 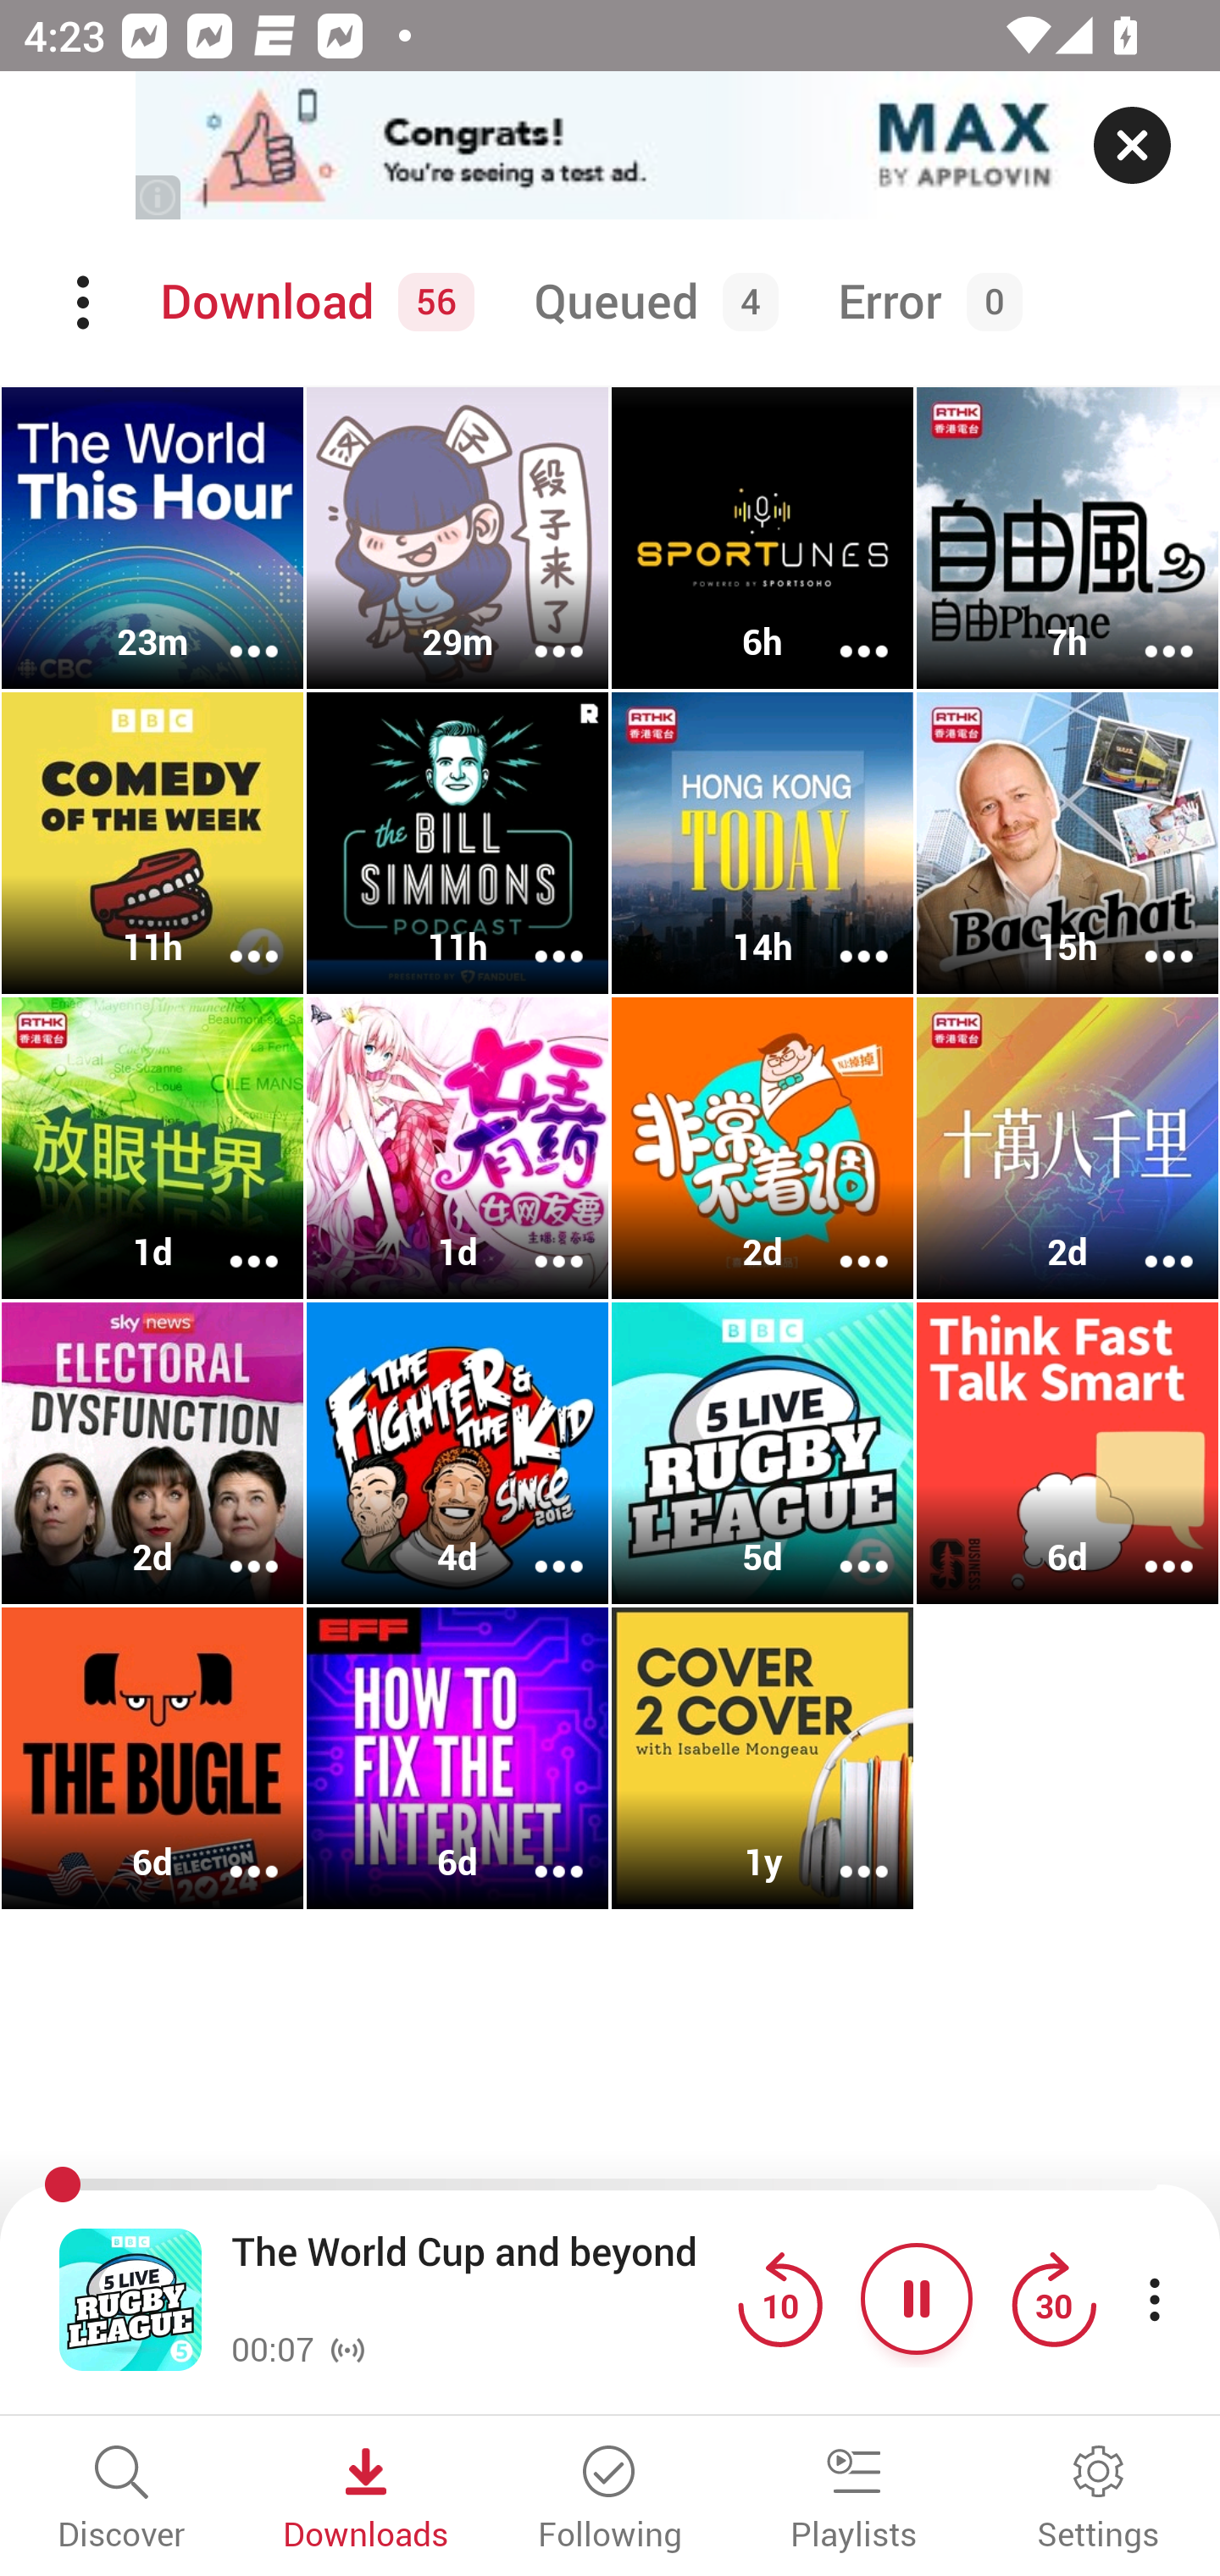 I want to click on Downloads, so click(x=366, y=2500).